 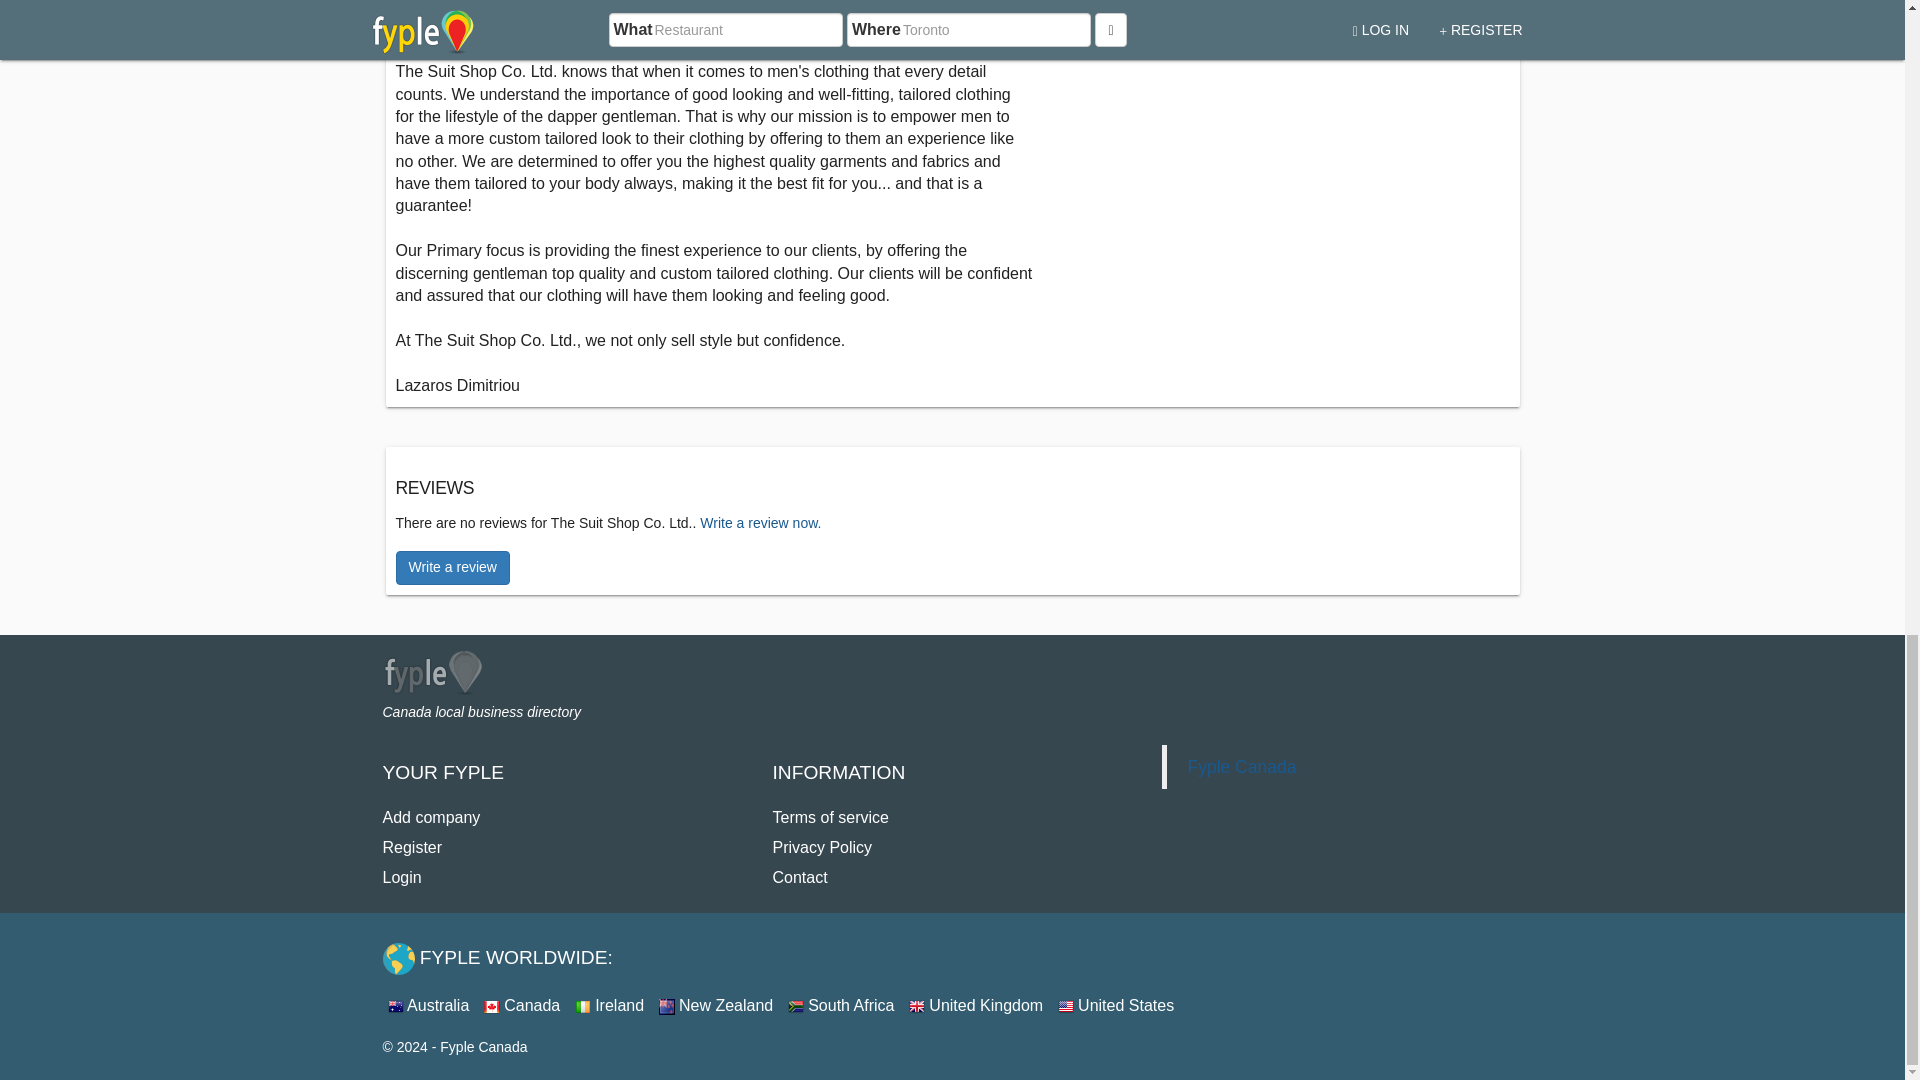 I want to click on Fyple United Kingdom, so click(x=975, y=1005).